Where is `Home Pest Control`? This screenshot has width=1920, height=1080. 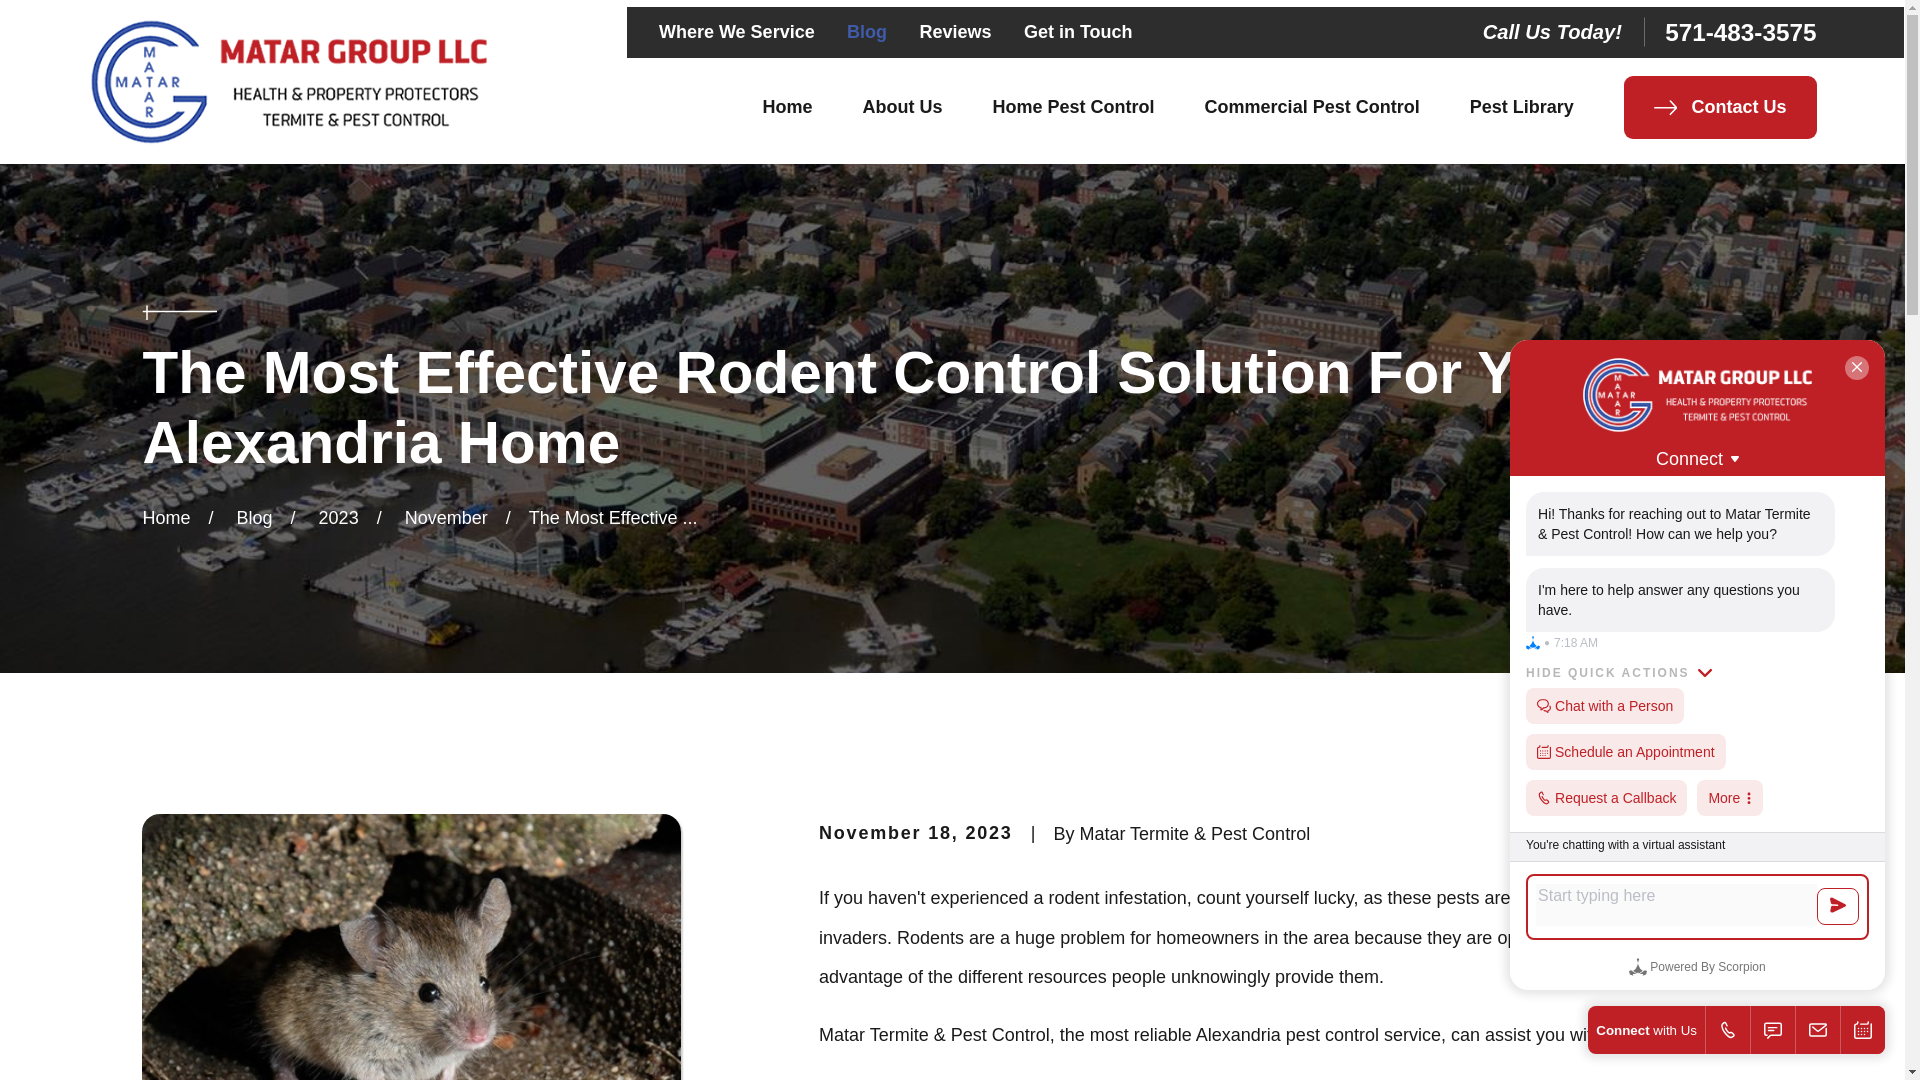
Home Pest Control is located at coordinates (1074, 106).